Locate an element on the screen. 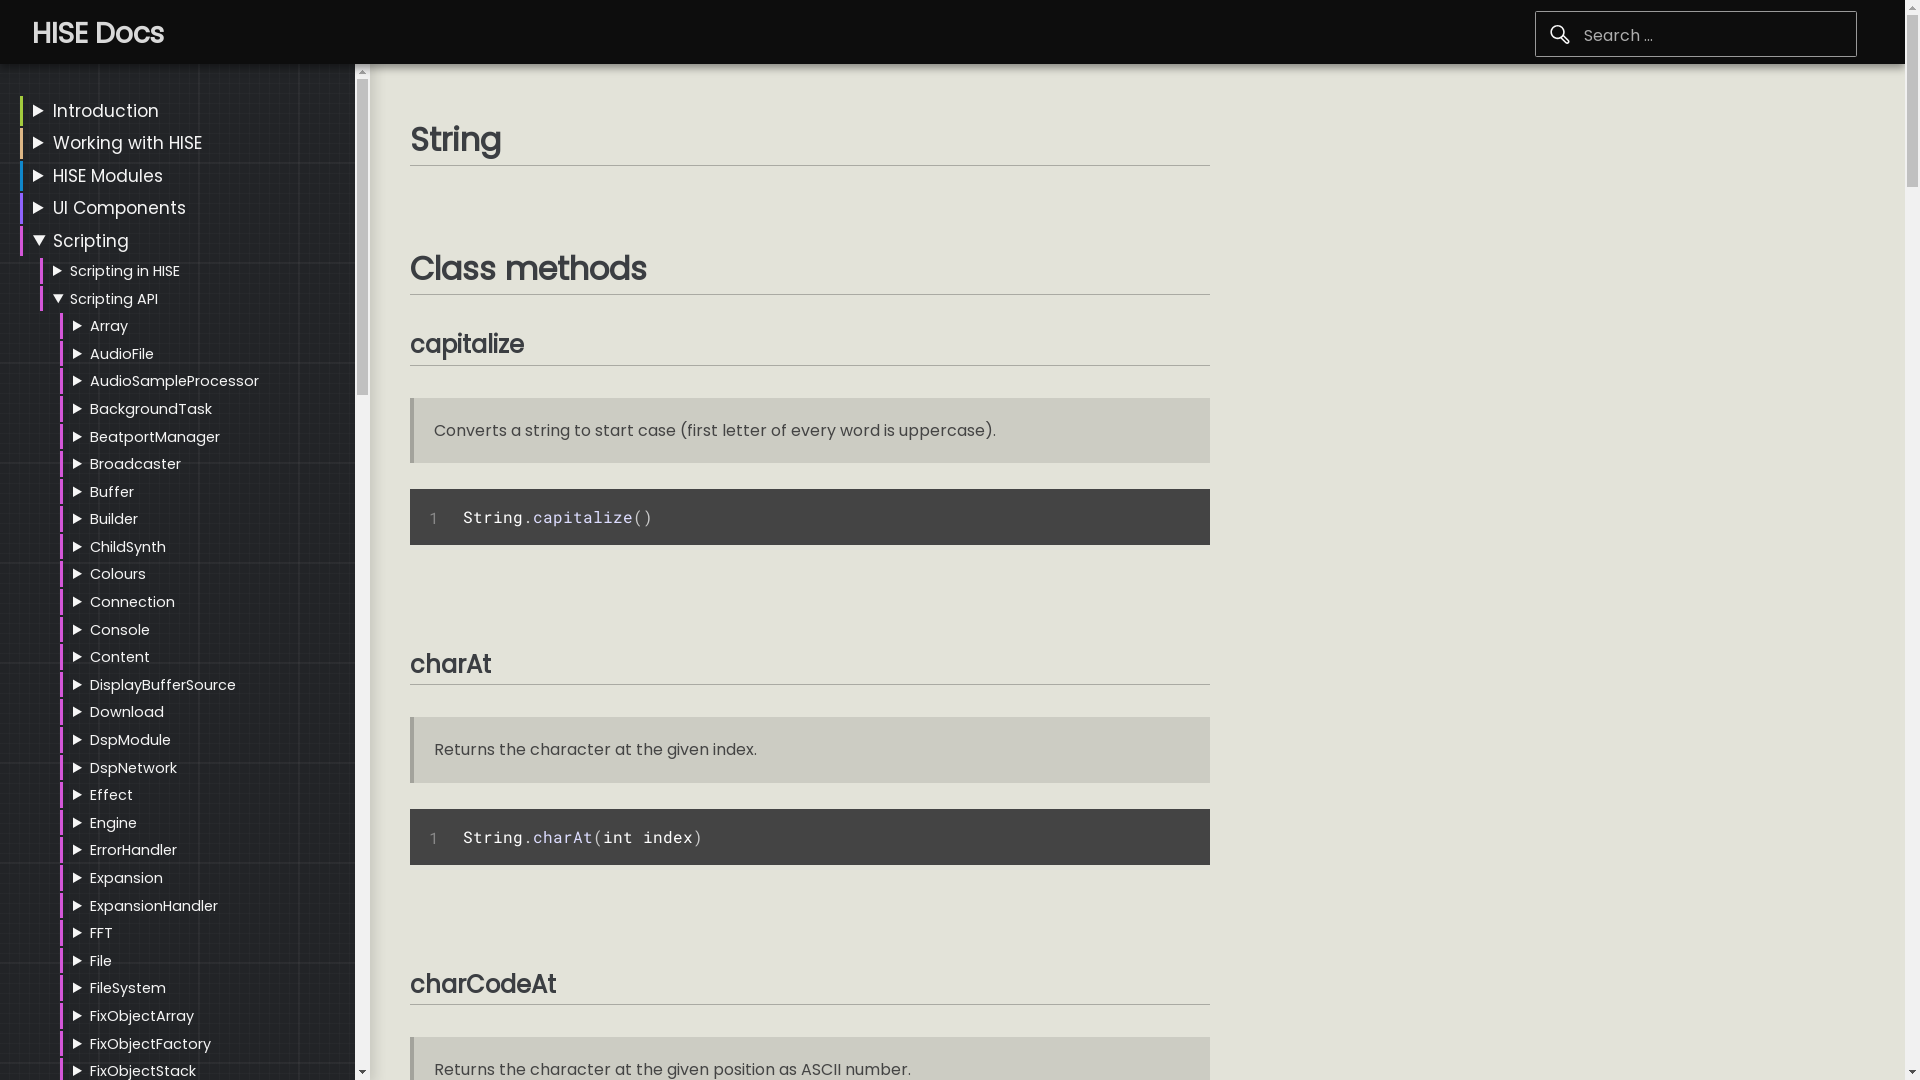 The width and height of the screenshot is (1920, 1080). ChildSynth is located at coordinates (128, 547).